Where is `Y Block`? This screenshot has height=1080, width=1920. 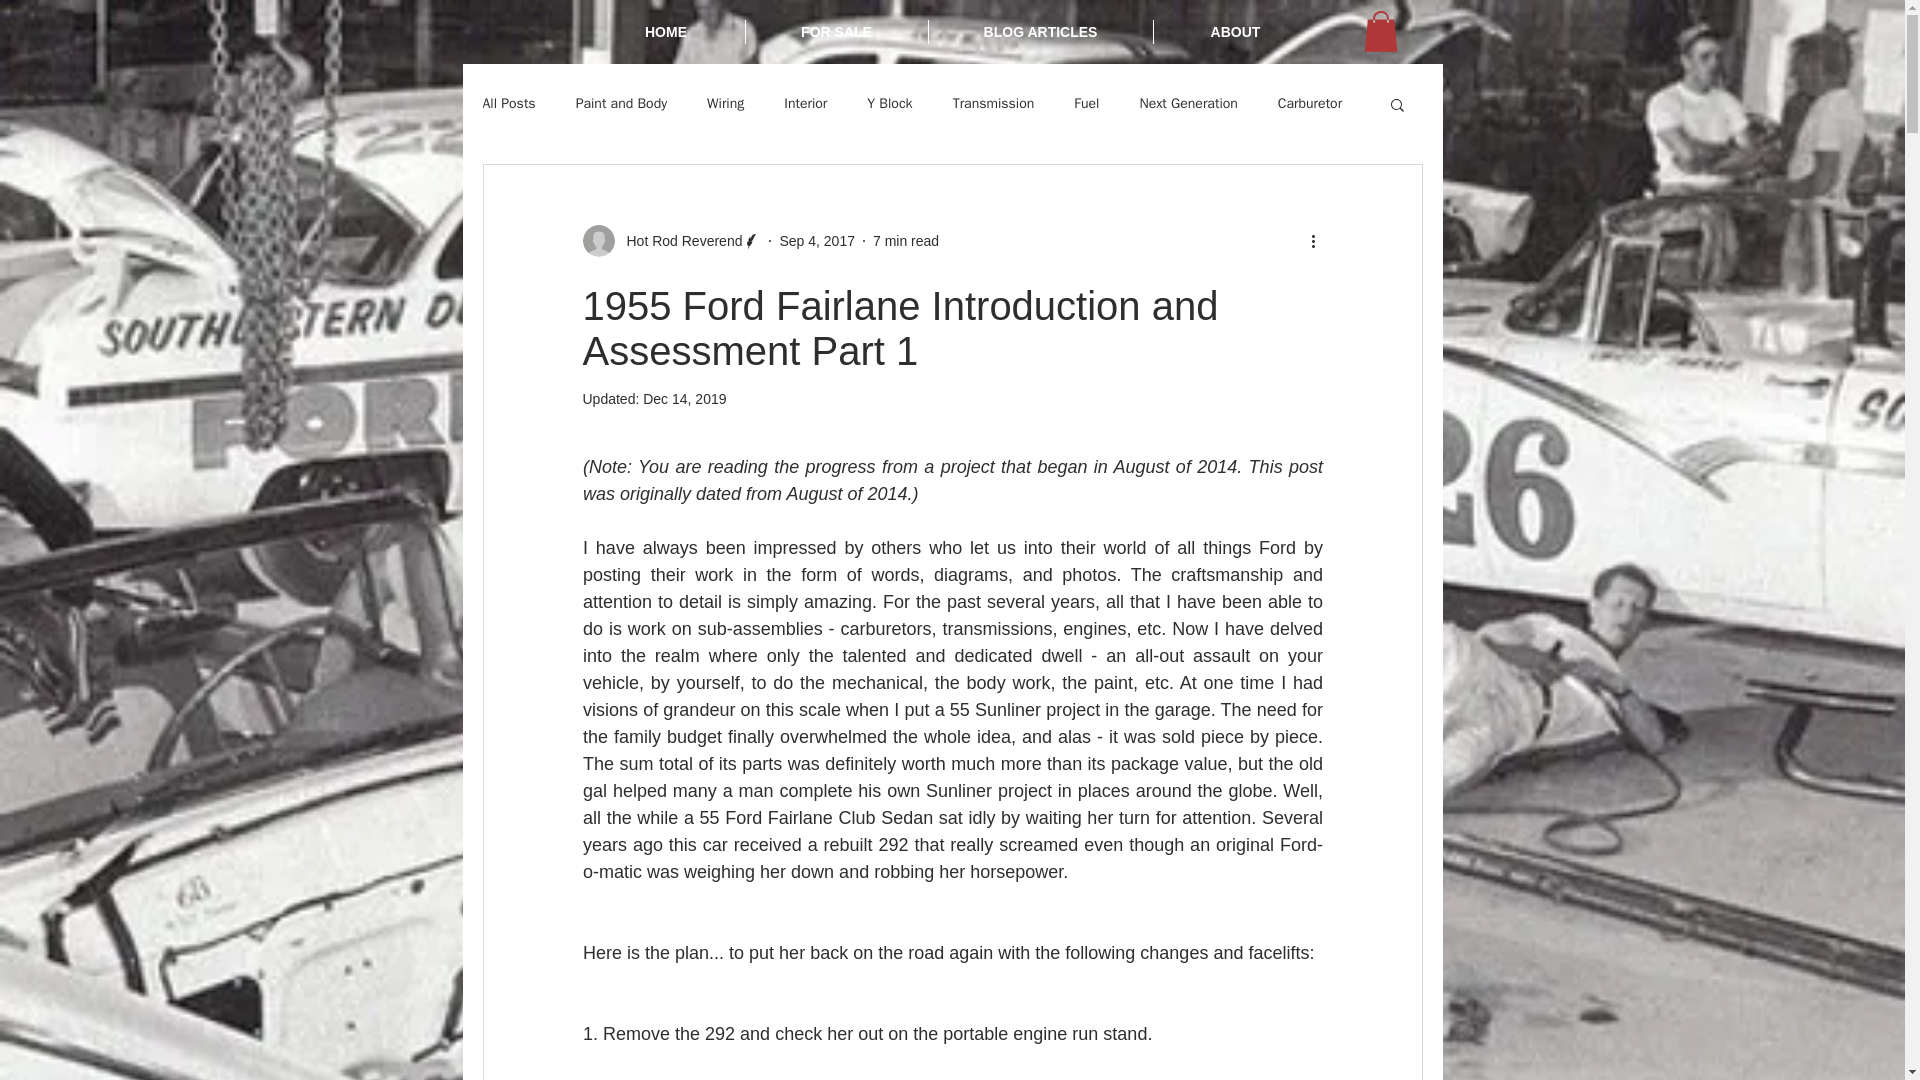
Y Block is located at coordinates (890, 104).